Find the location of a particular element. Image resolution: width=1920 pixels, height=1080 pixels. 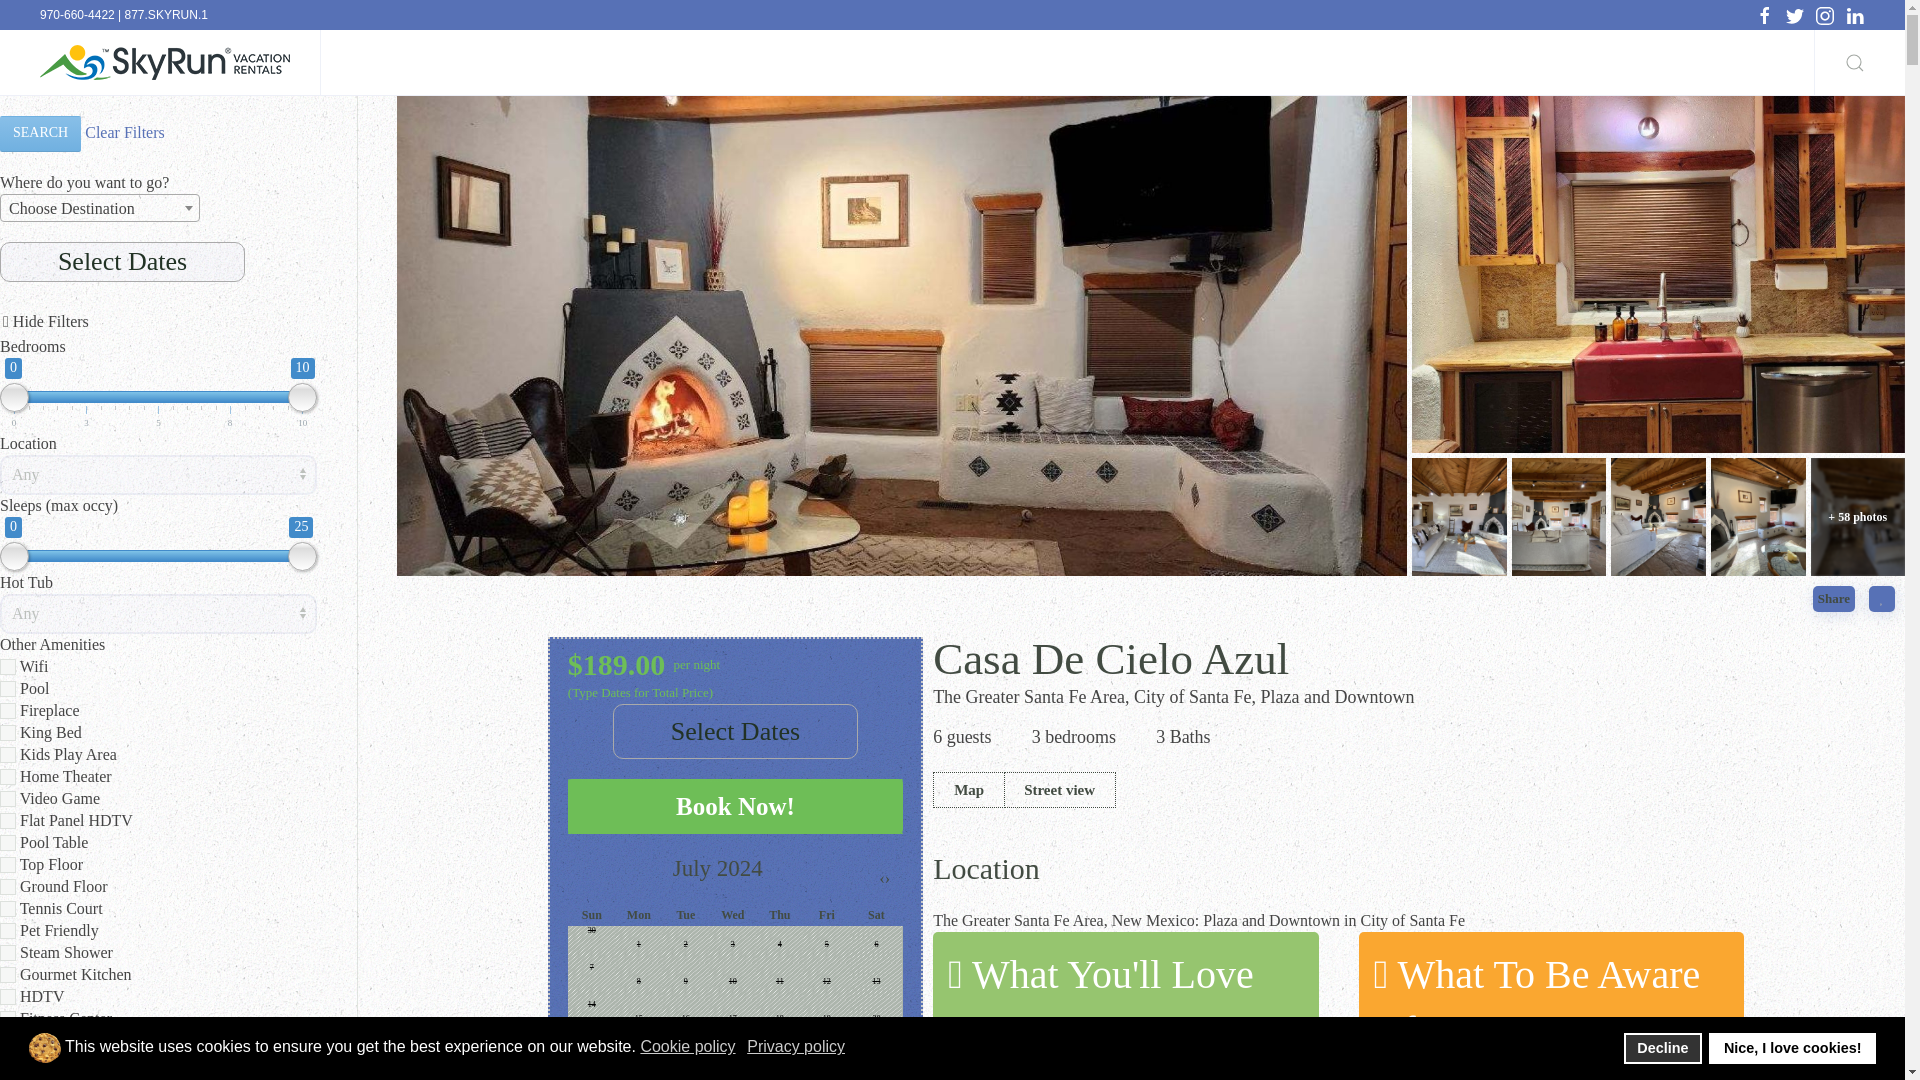

Decline is located at coordinates (1662, 1048).